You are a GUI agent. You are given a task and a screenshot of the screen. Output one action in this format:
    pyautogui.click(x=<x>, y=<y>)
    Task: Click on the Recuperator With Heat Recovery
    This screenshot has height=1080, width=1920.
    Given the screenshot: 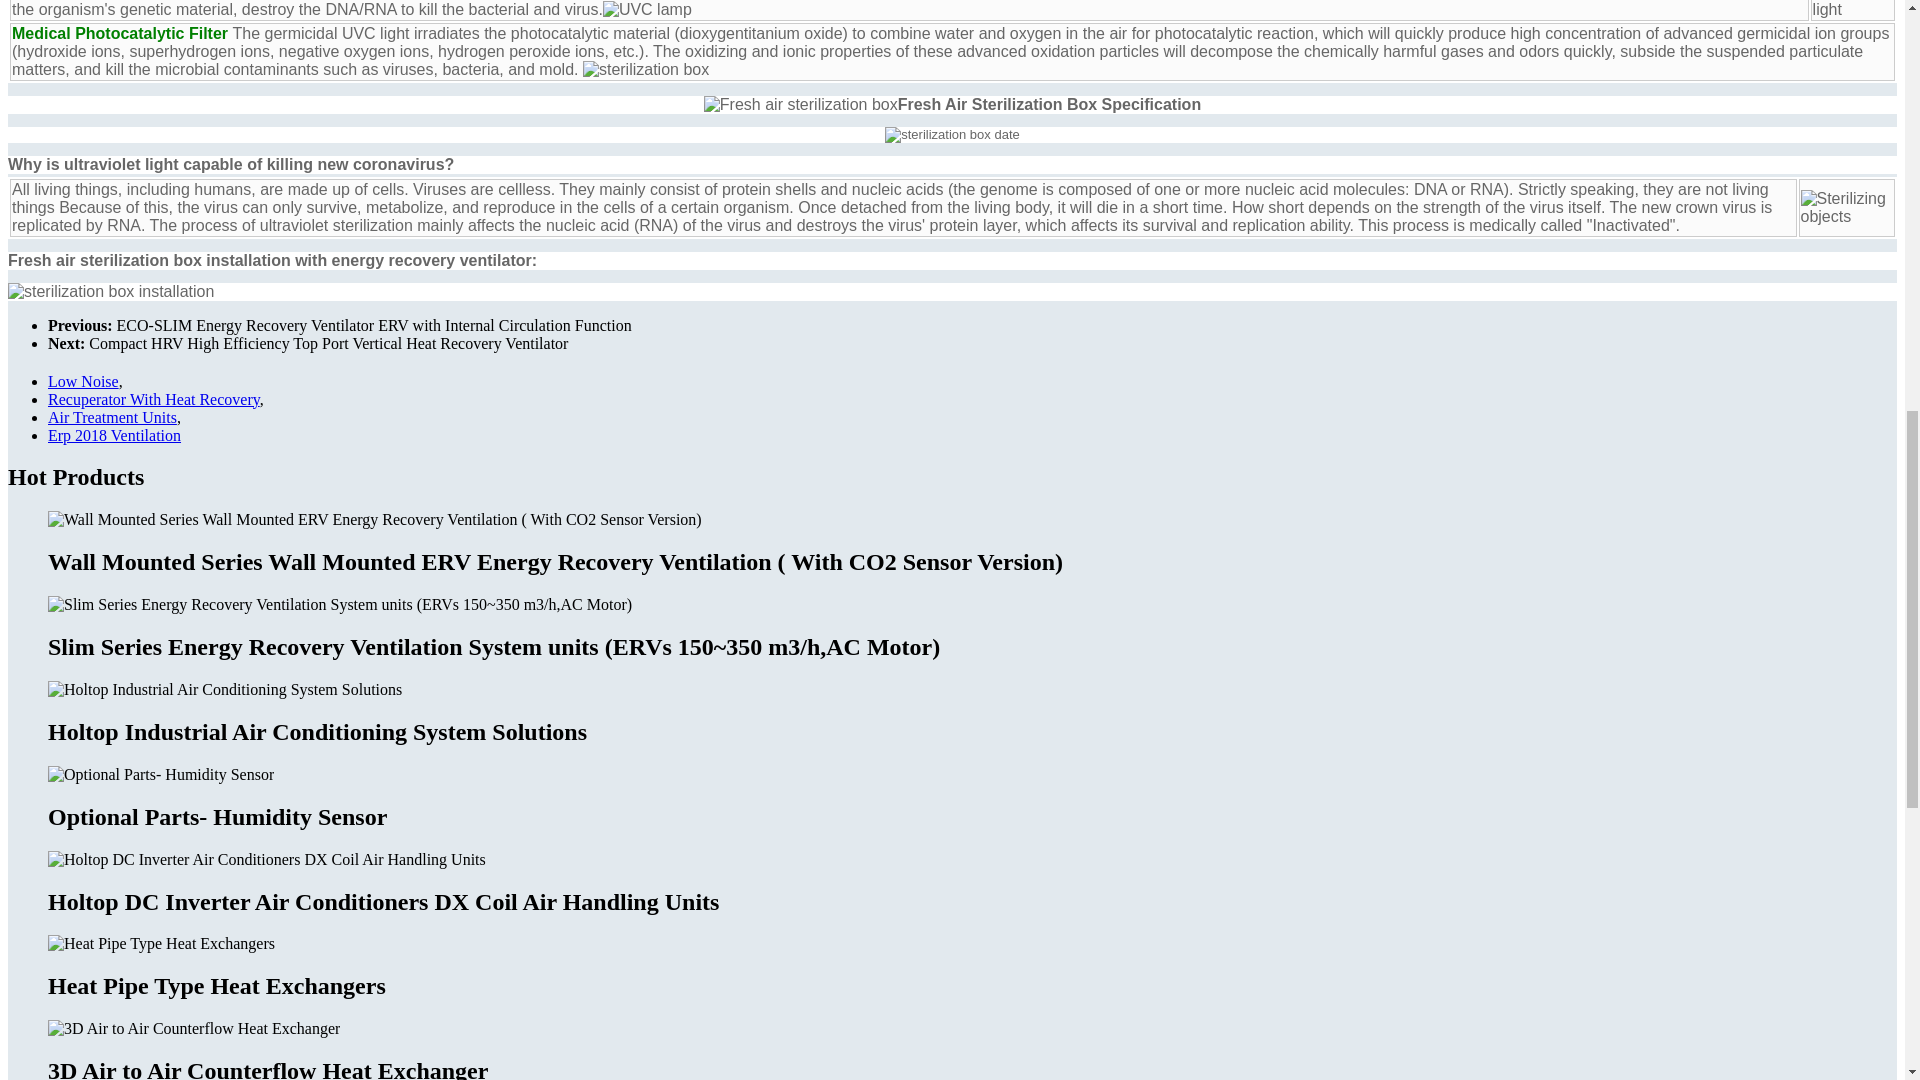 What is the action you would take?
    pyautogui.click(x=154, y=399)
    